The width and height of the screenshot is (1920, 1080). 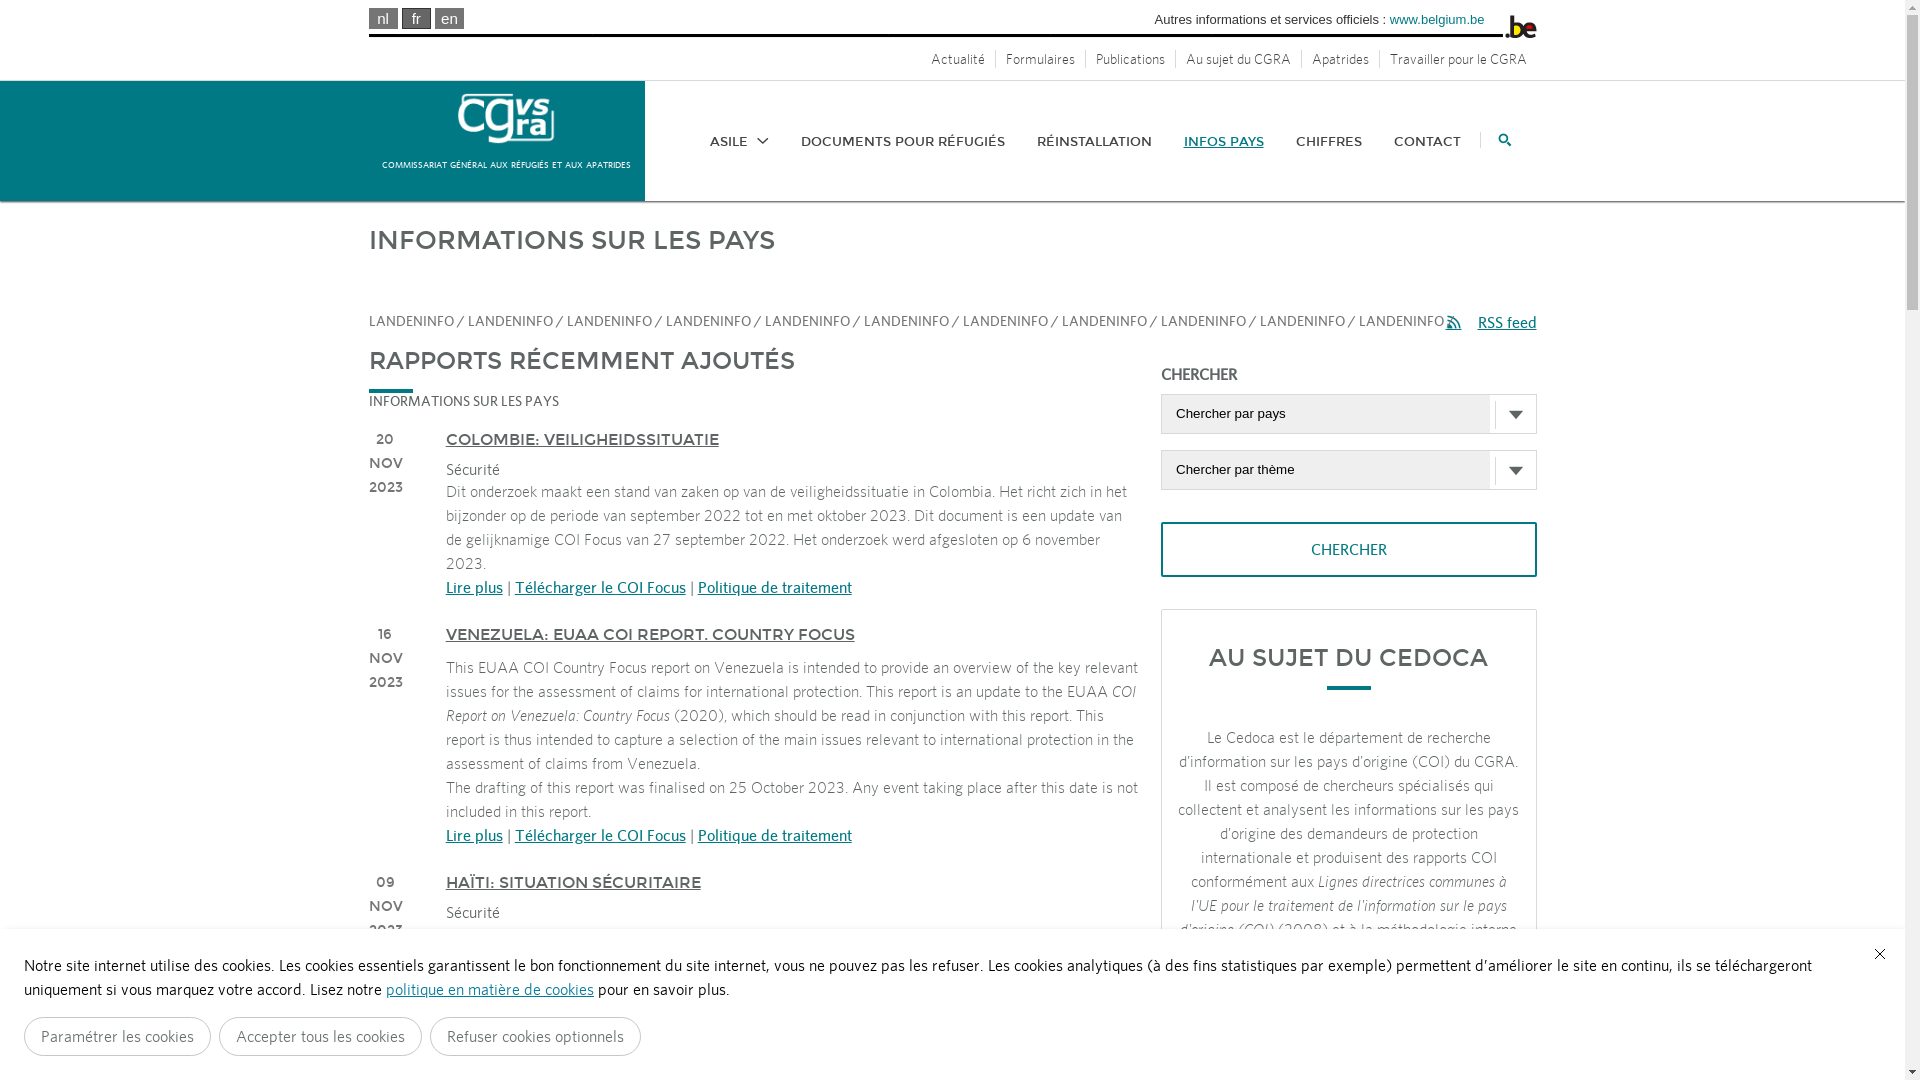 I want to click on LANDENINFO, so click(x=906, y=321).